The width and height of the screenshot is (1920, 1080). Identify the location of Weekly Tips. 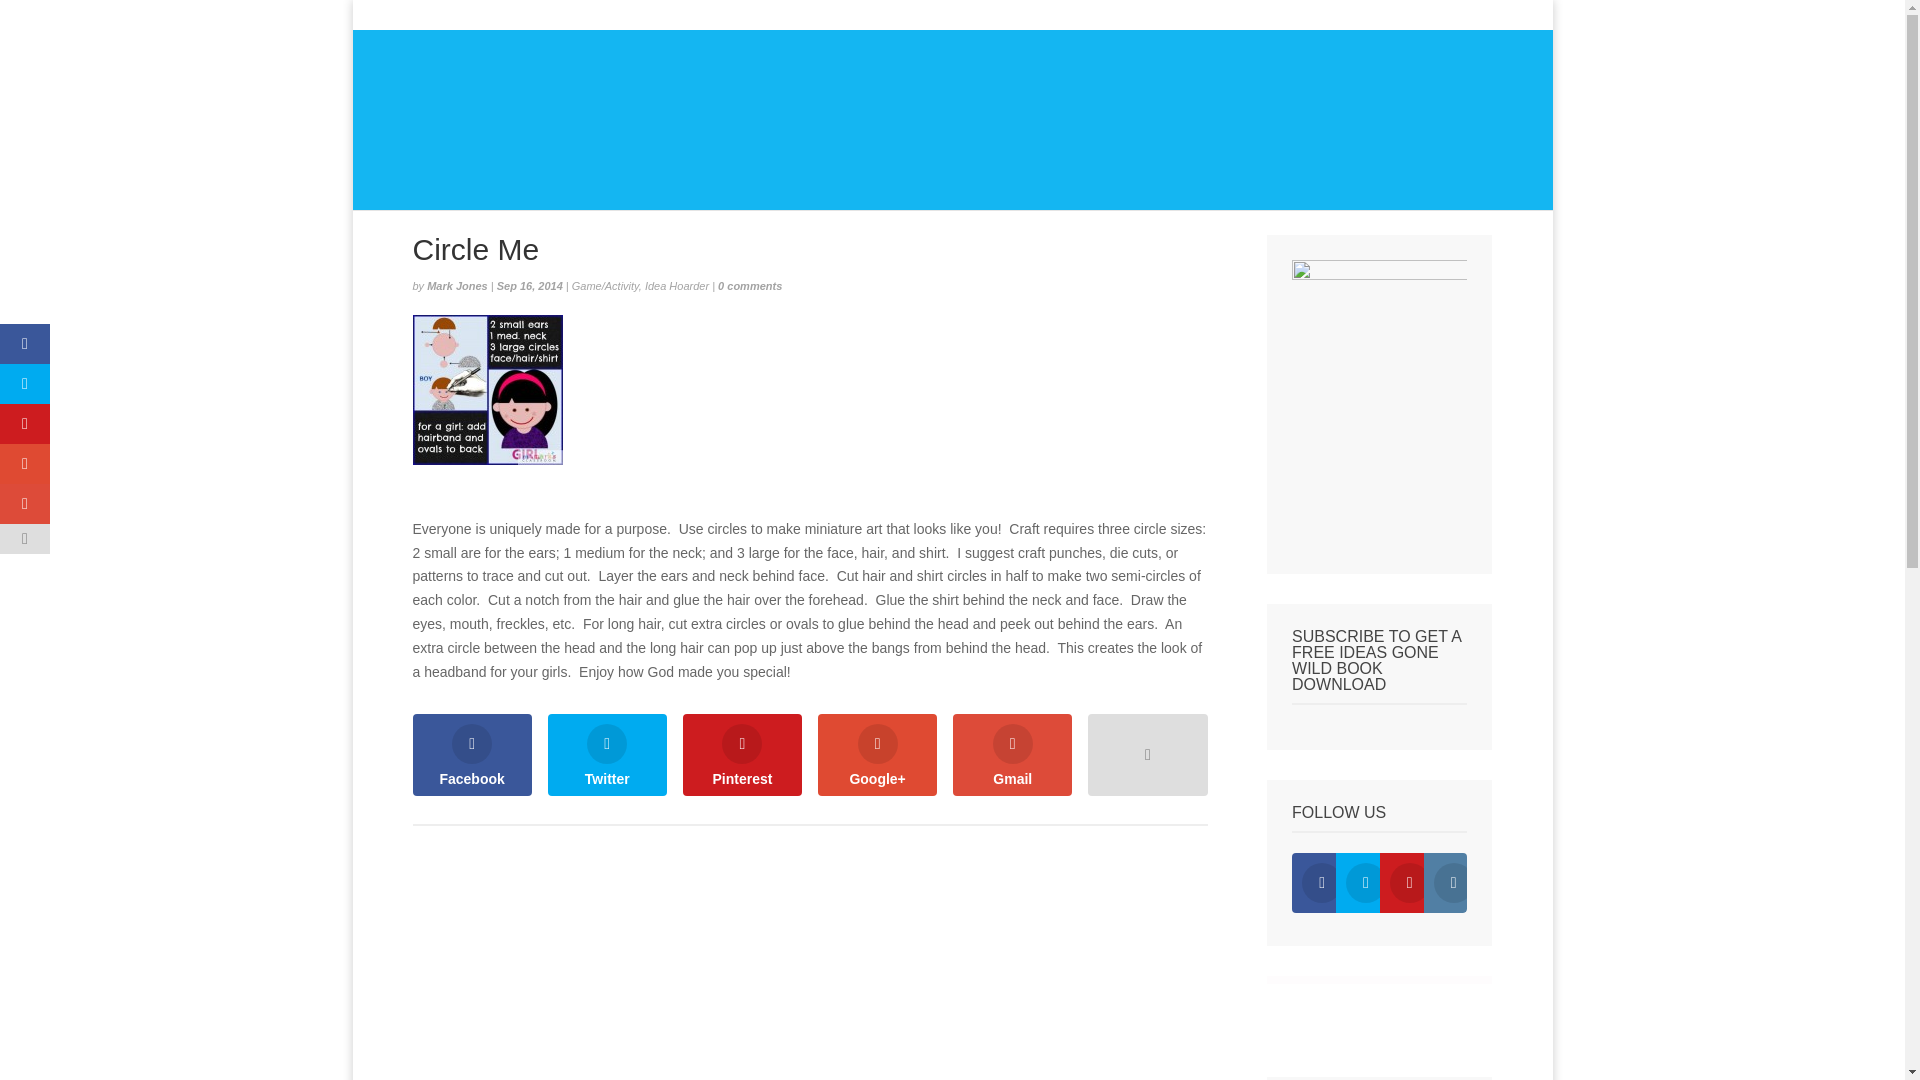
(864, 19).